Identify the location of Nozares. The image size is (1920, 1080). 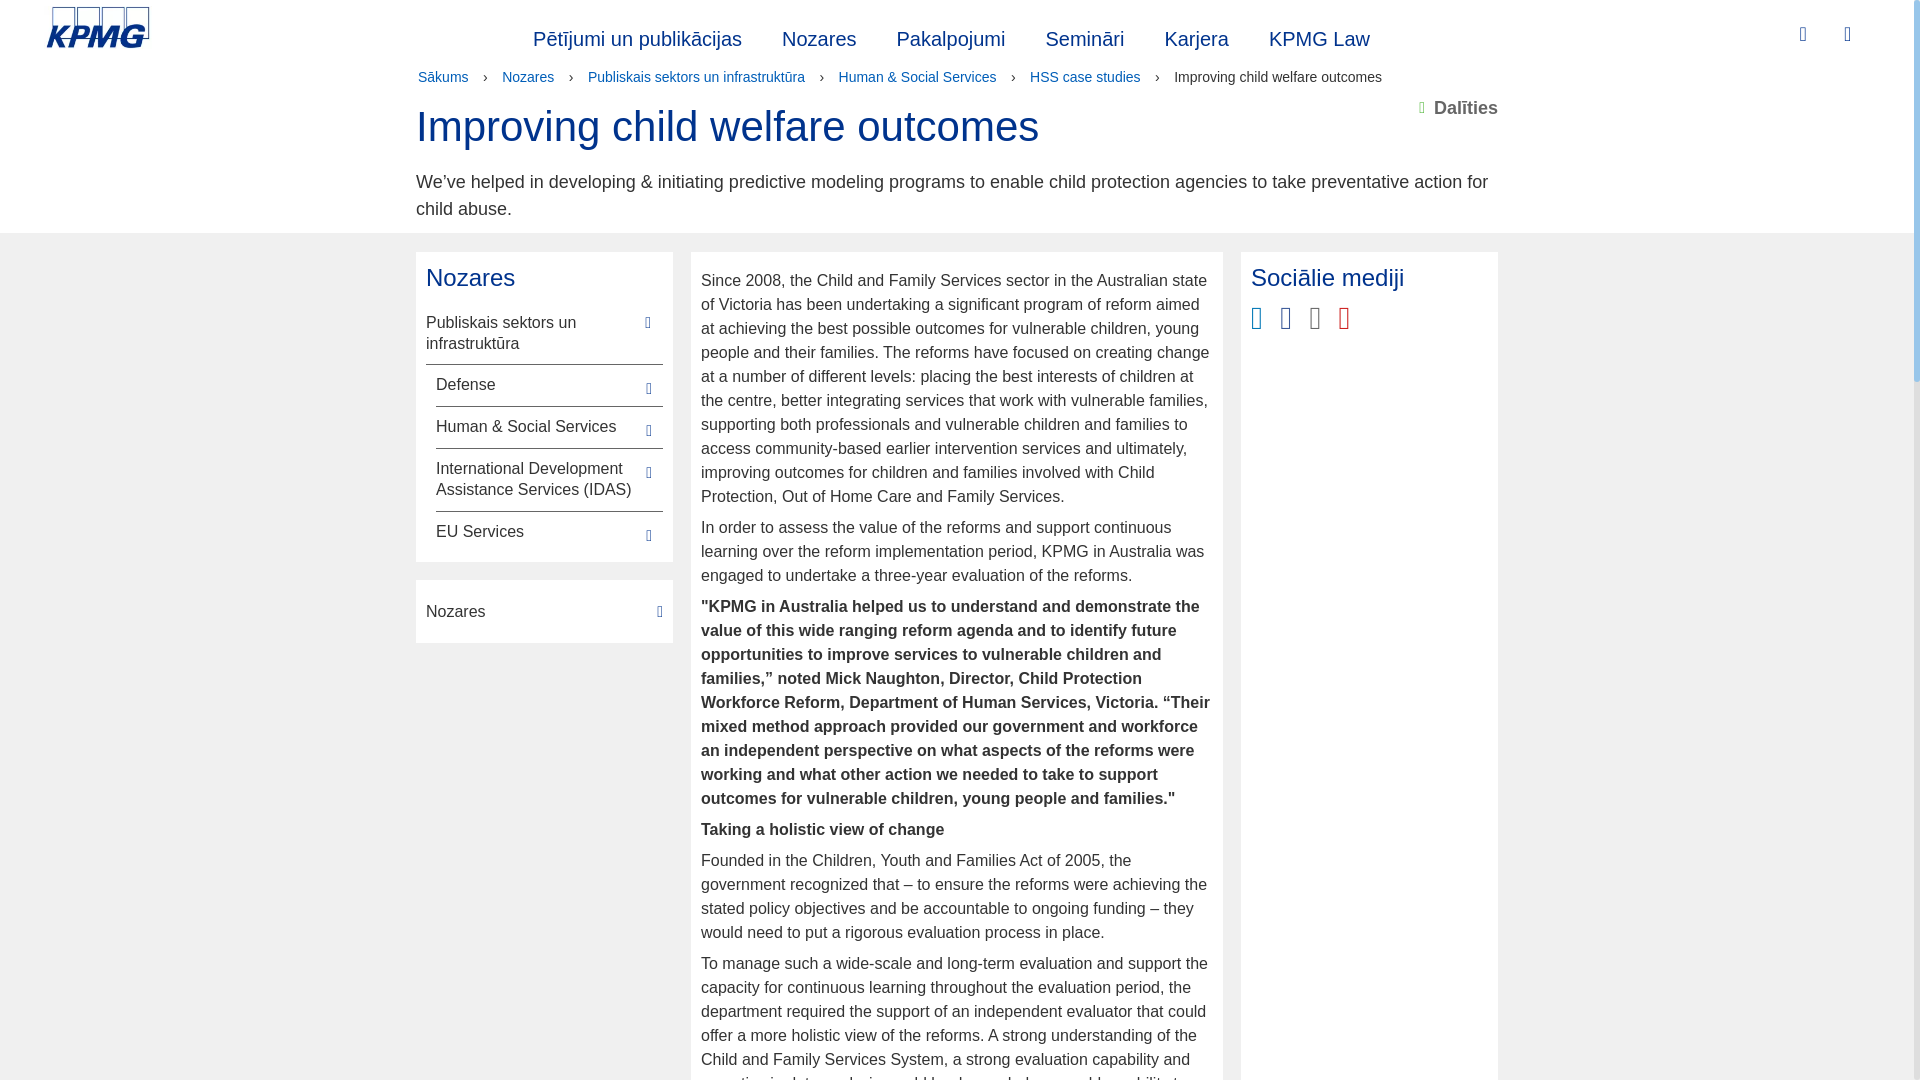
(528, 76).